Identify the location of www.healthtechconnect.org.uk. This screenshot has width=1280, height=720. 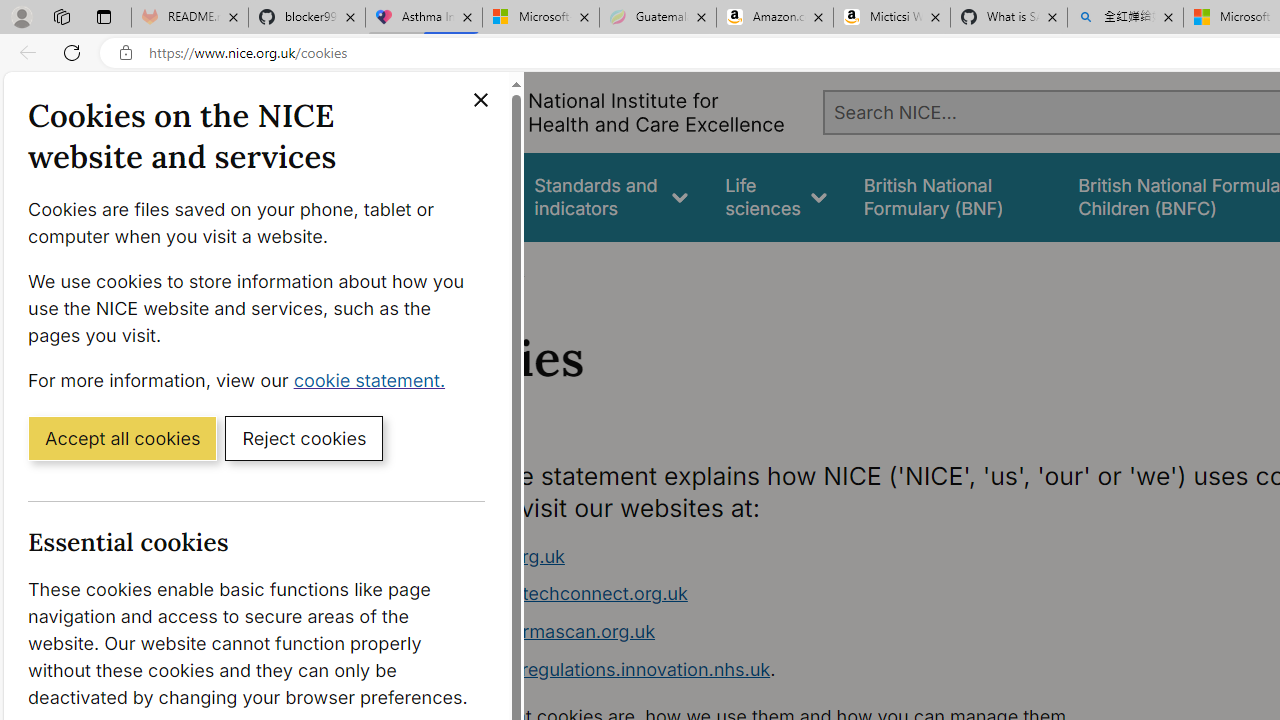
(554, 594).